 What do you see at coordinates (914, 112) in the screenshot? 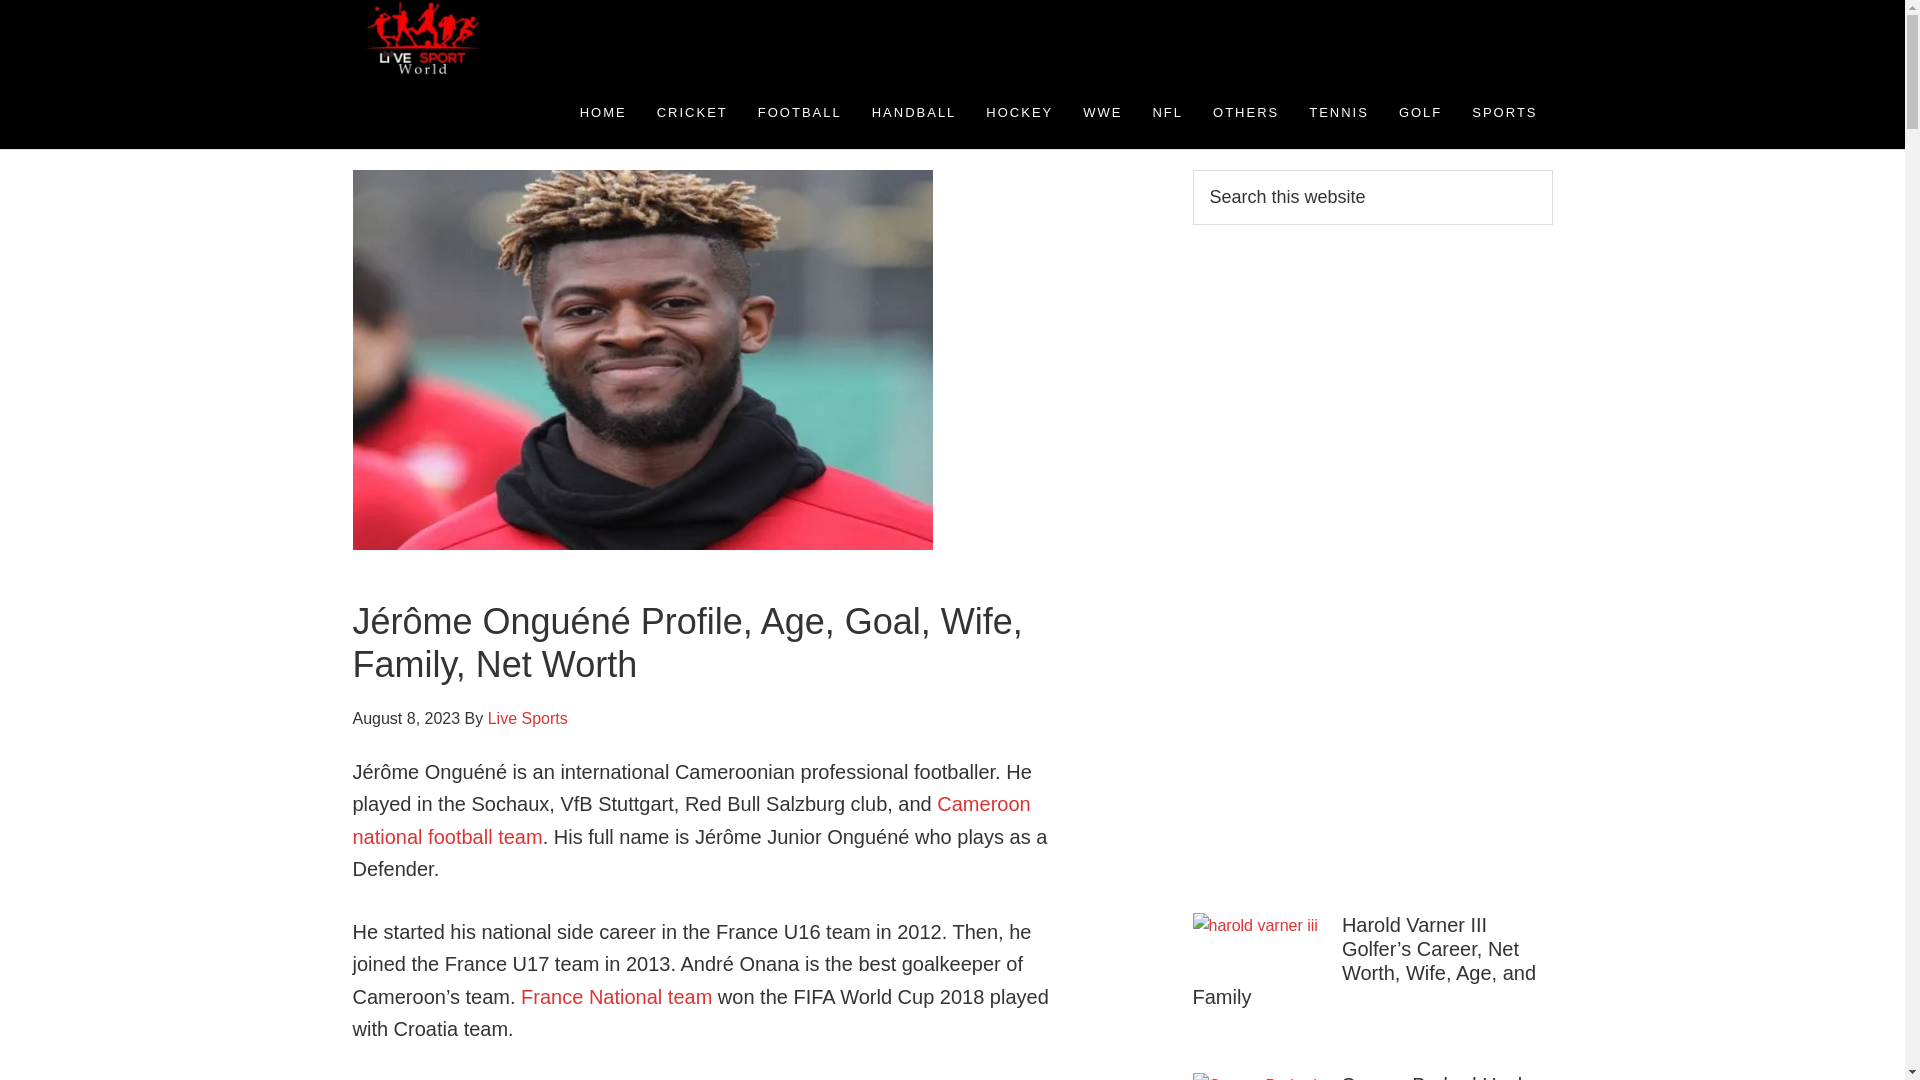
I see `HANDBALL` at bounding box center [914, 112].